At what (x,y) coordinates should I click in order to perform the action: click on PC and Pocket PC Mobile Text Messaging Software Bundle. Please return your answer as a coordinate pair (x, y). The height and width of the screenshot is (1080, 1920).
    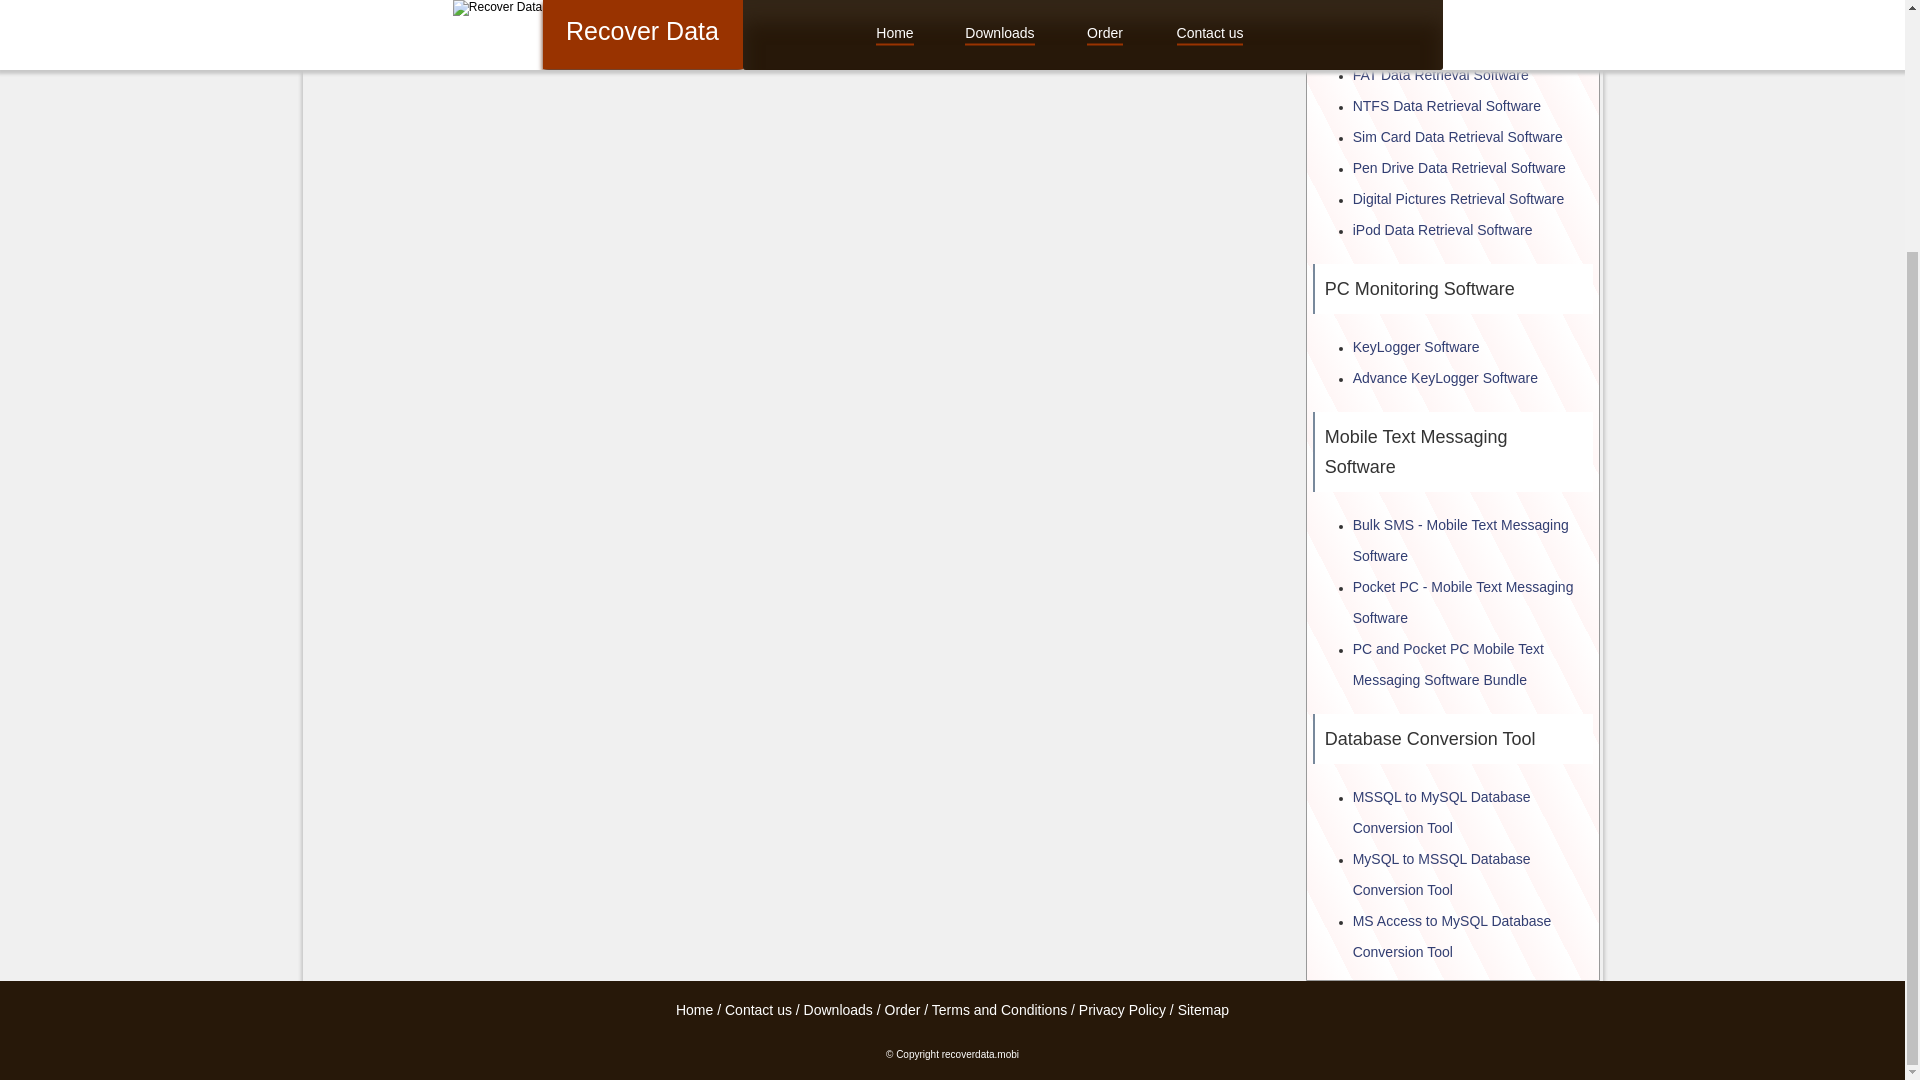
    Looking at the image, I should click on (1448, 664).